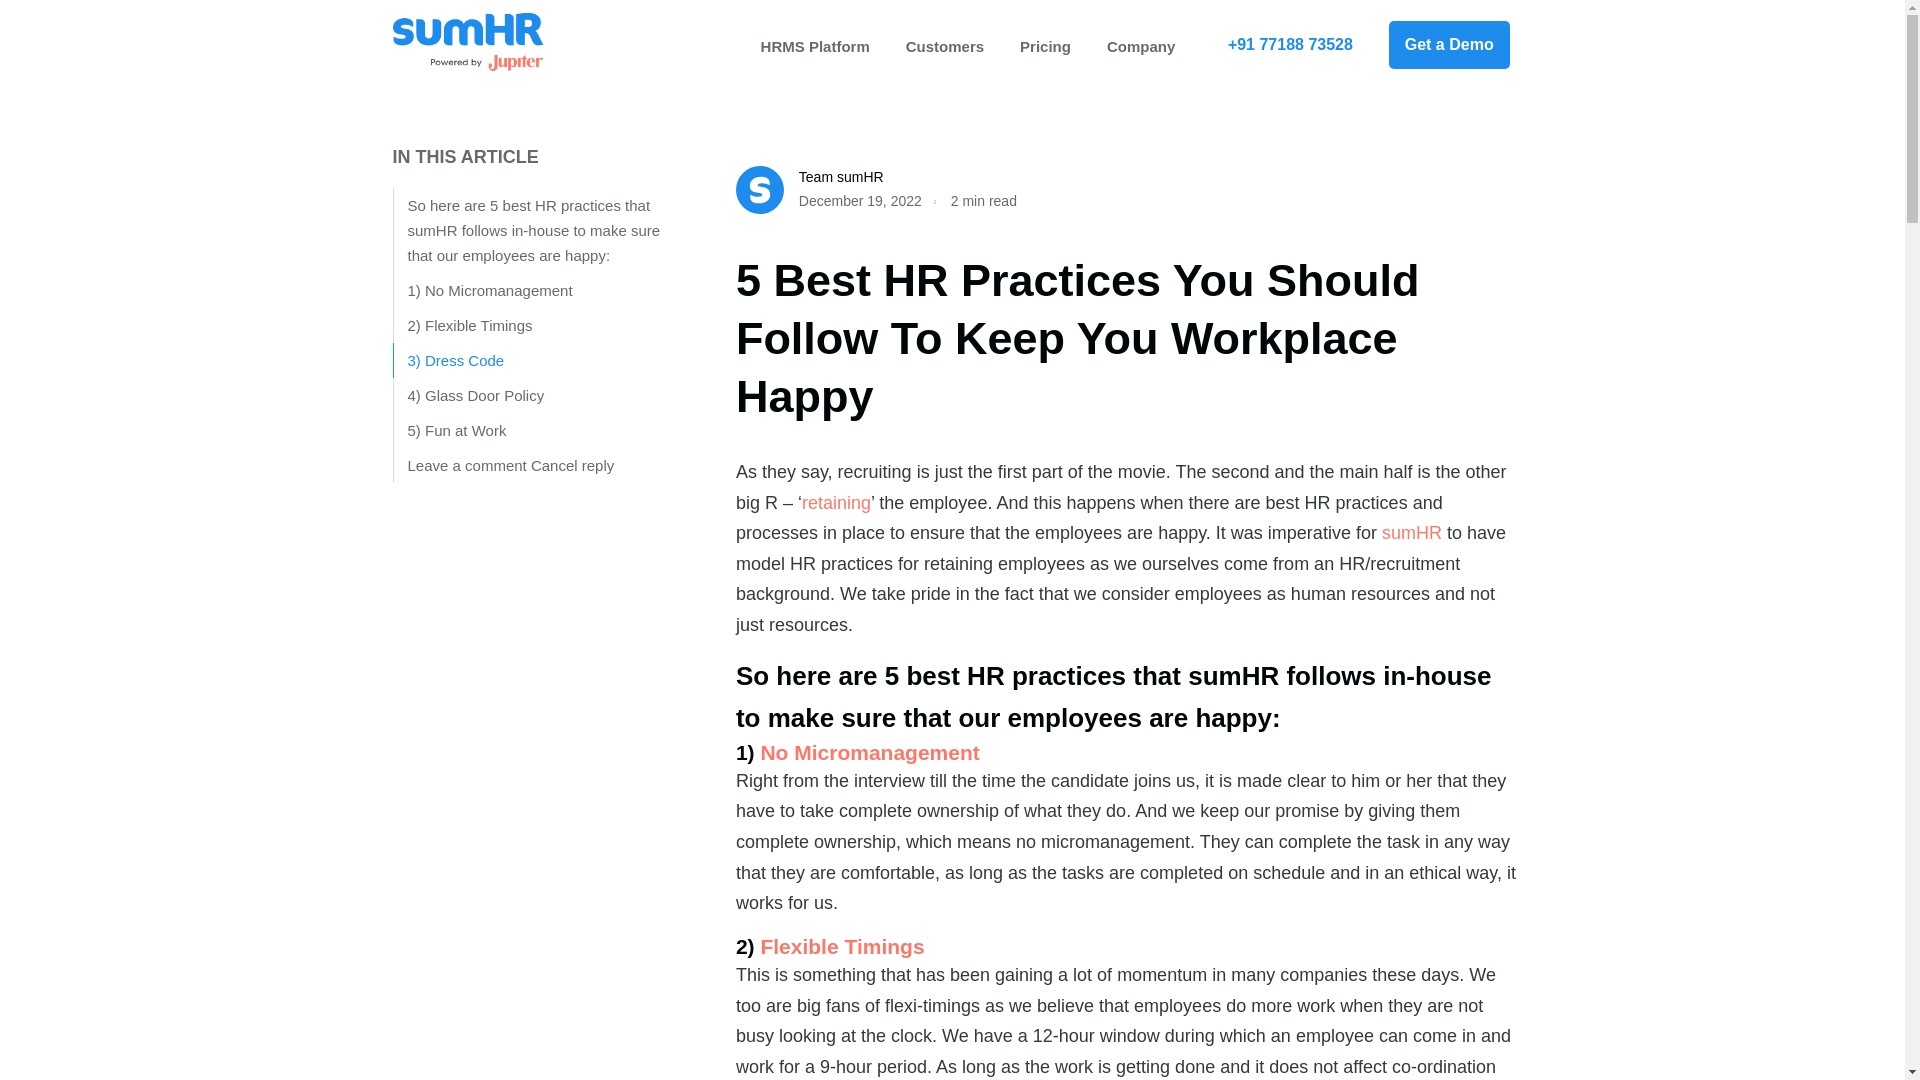 The width and height of the screenshot is (1920, 1080). What do you see at coordinates (1140, 46) in the screenshot?
I see `Company` at bounding box center [1140, 46].